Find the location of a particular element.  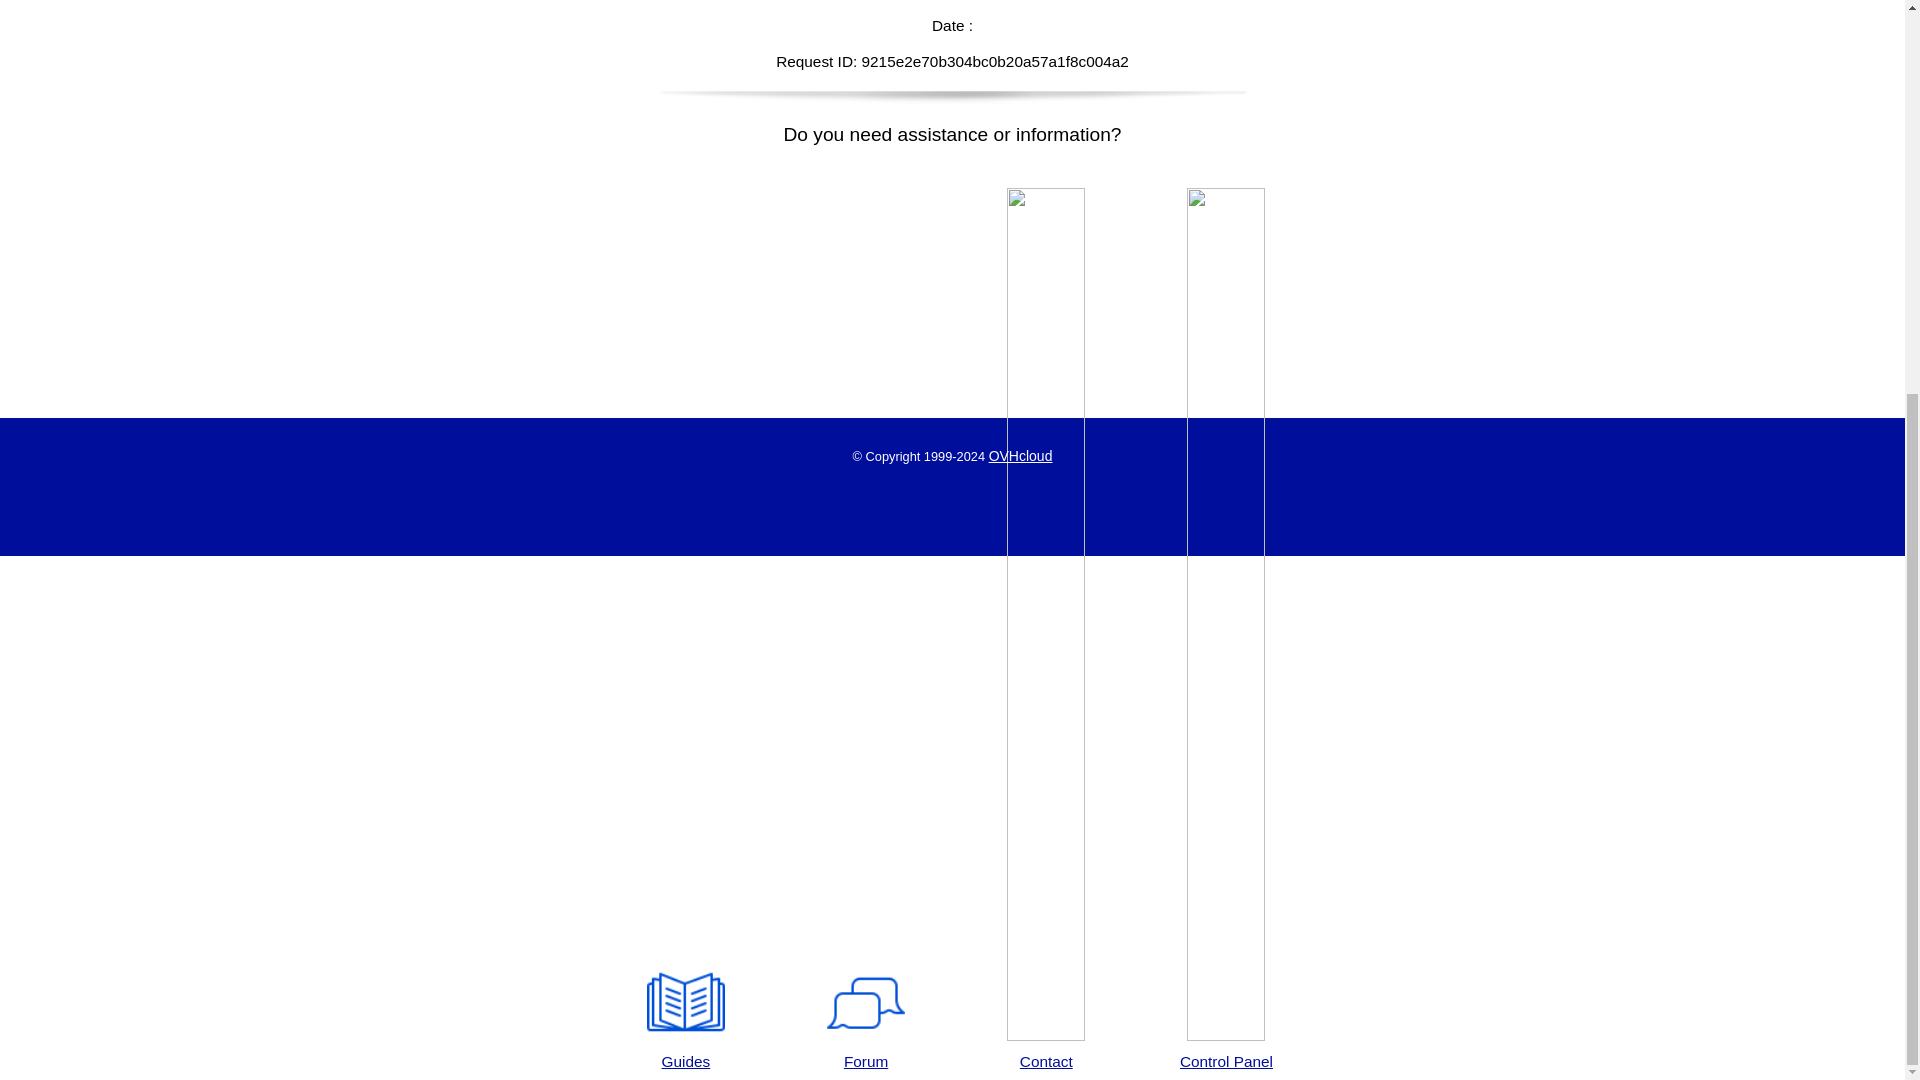

Contact is located at coordinates (1046, 630).